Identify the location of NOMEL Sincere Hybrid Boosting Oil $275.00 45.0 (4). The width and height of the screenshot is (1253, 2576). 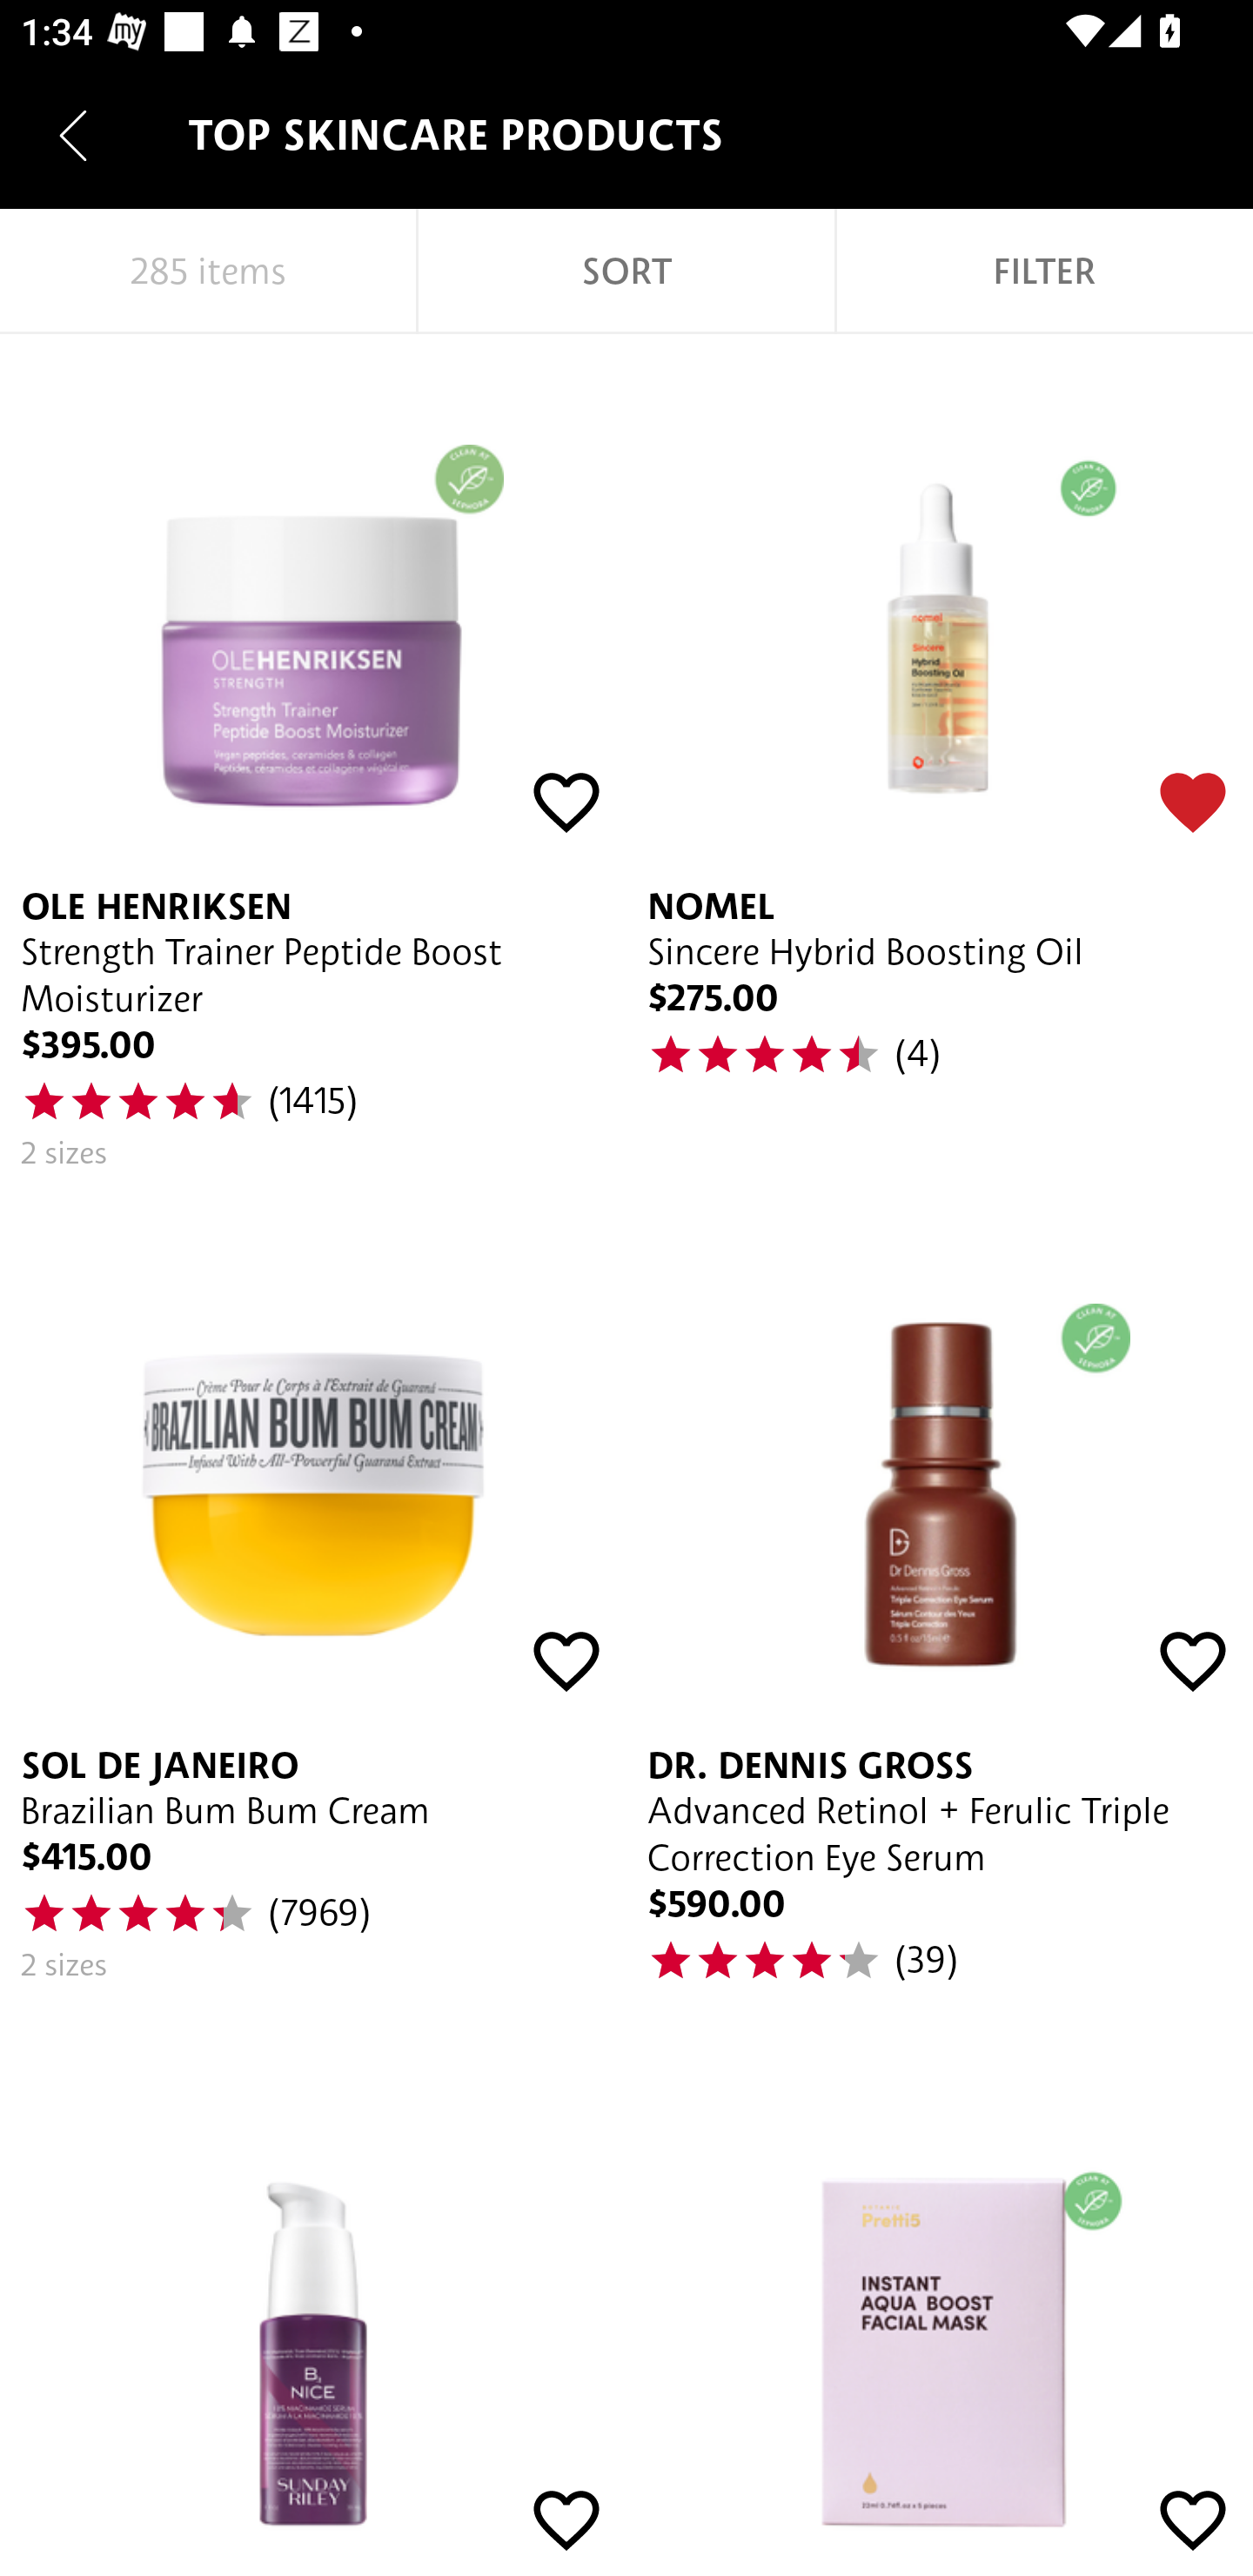
(940, 763).